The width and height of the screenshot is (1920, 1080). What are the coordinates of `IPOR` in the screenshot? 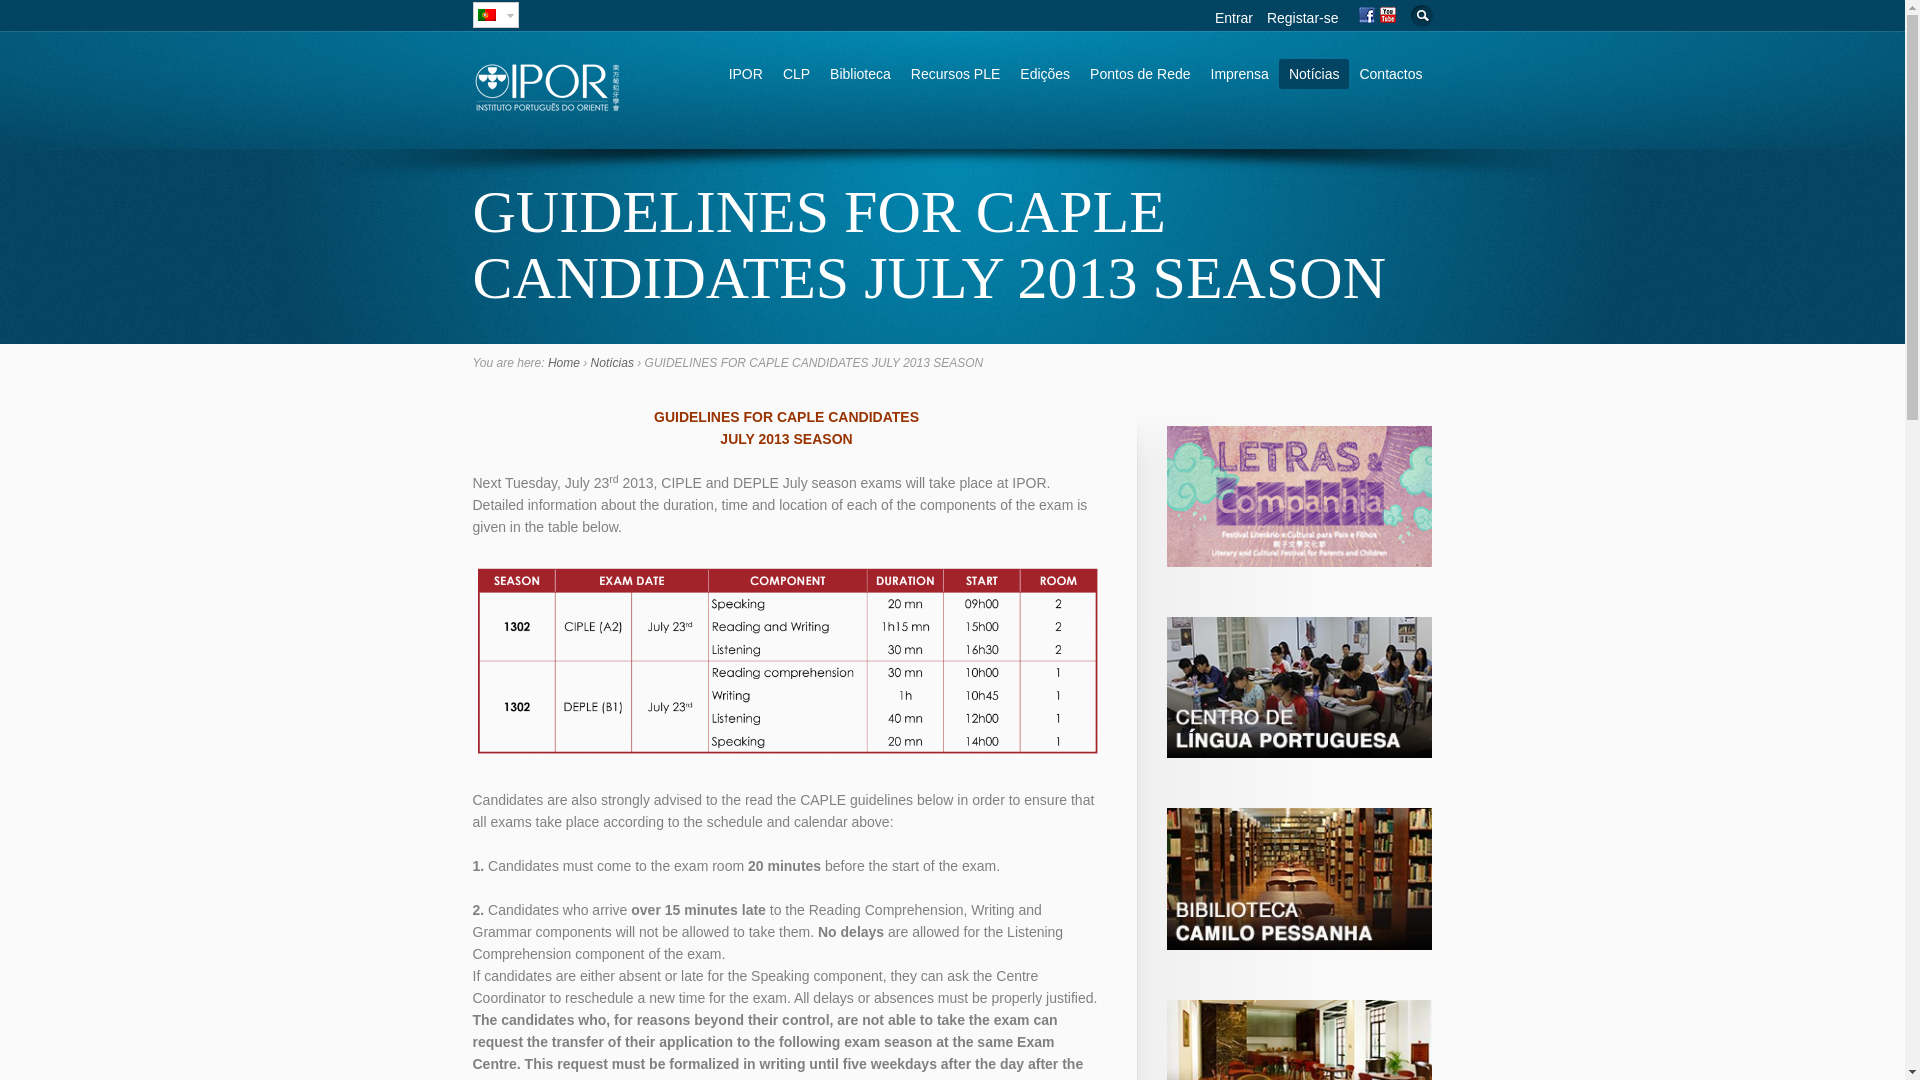 It's located at (746, 74).